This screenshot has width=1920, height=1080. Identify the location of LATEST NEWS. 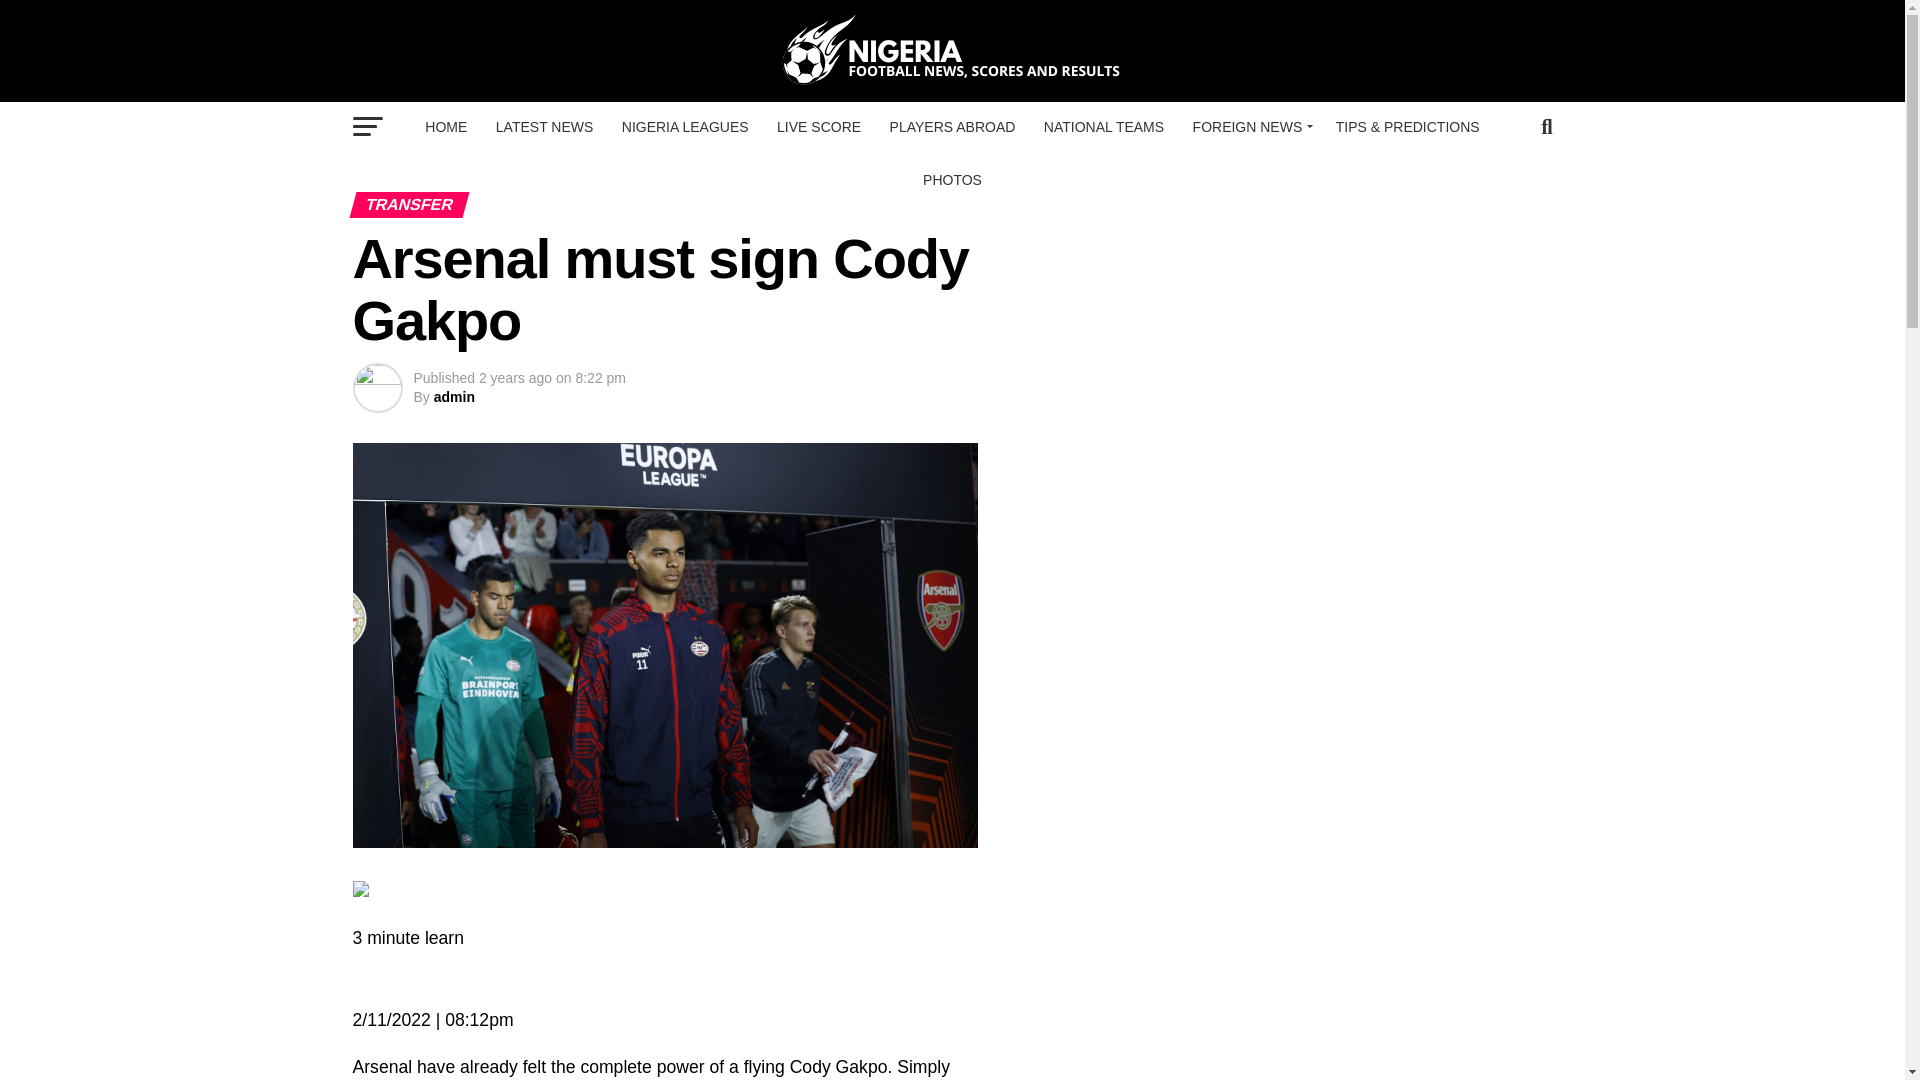
(544, 126).